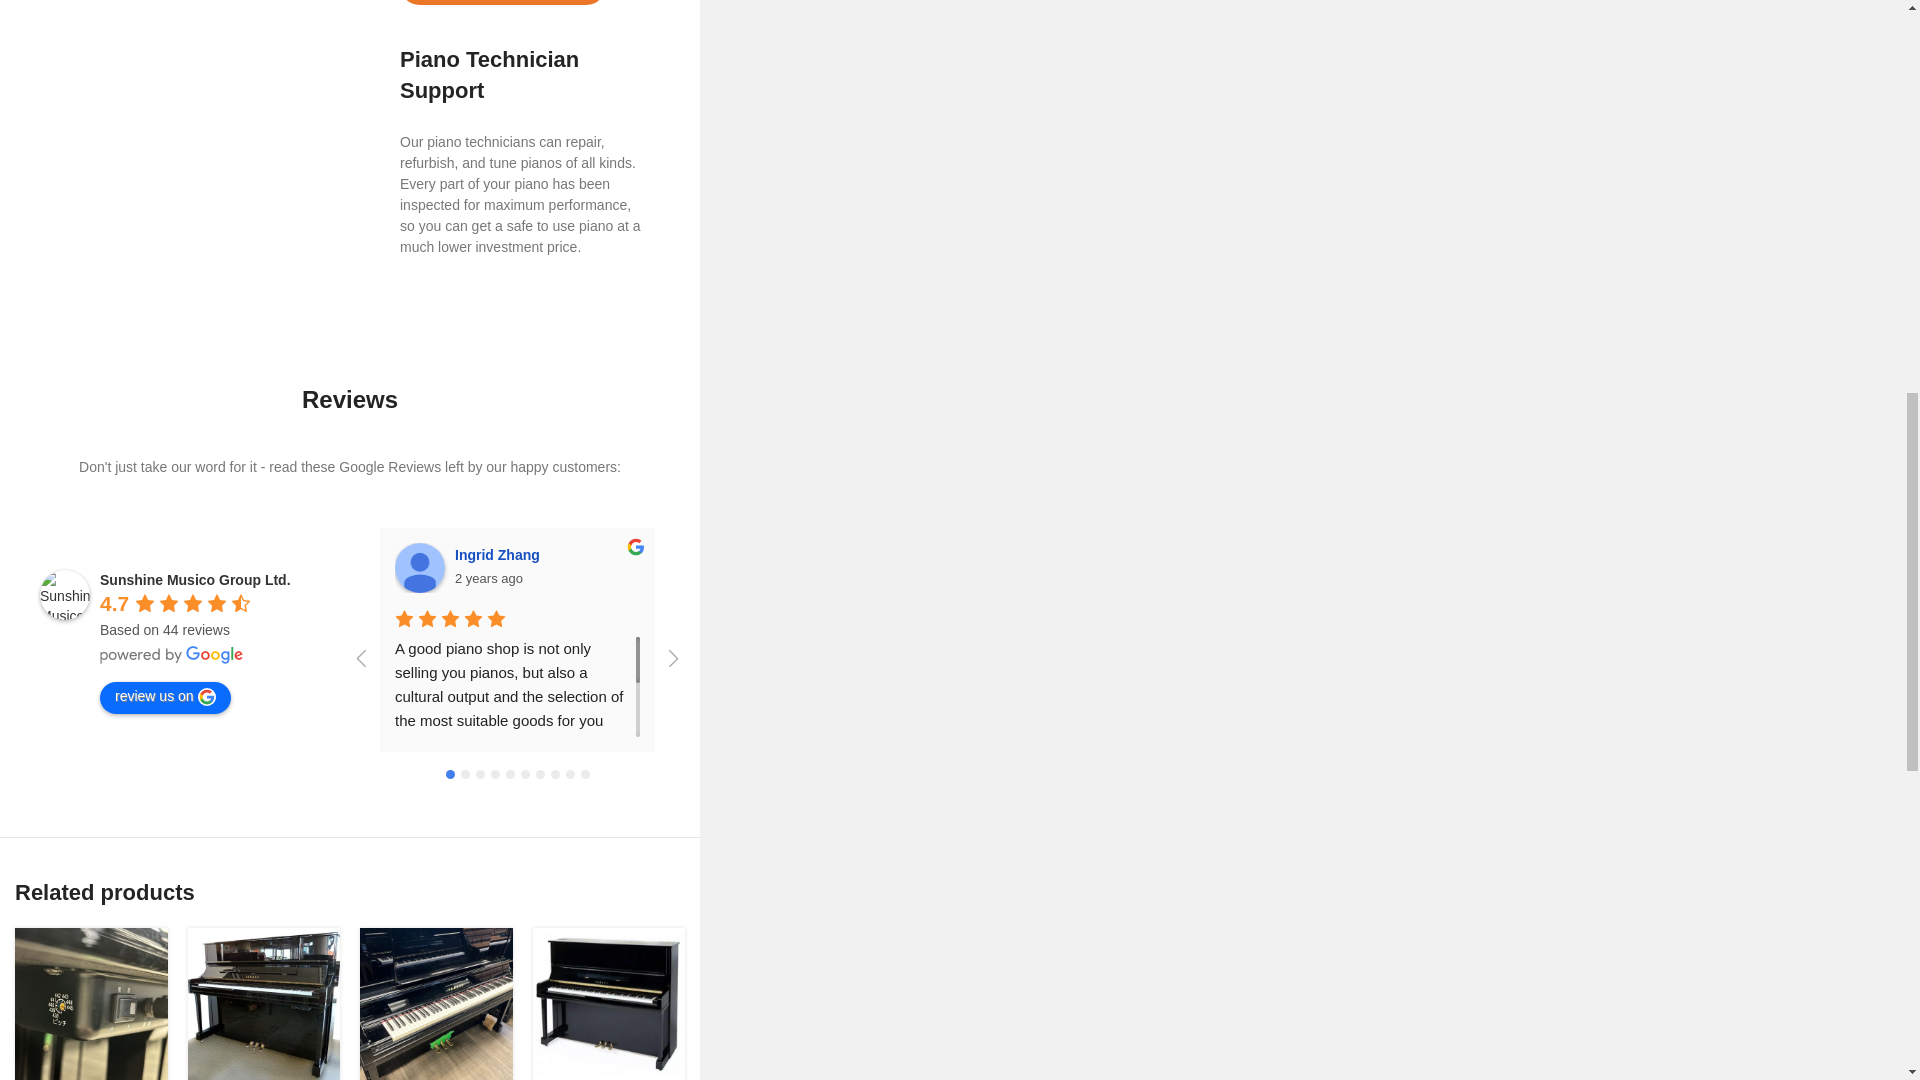  What do you see at coordinates (171, 654) in the screenshot?
I see `powered by Google` at bounding box center [171, 654].